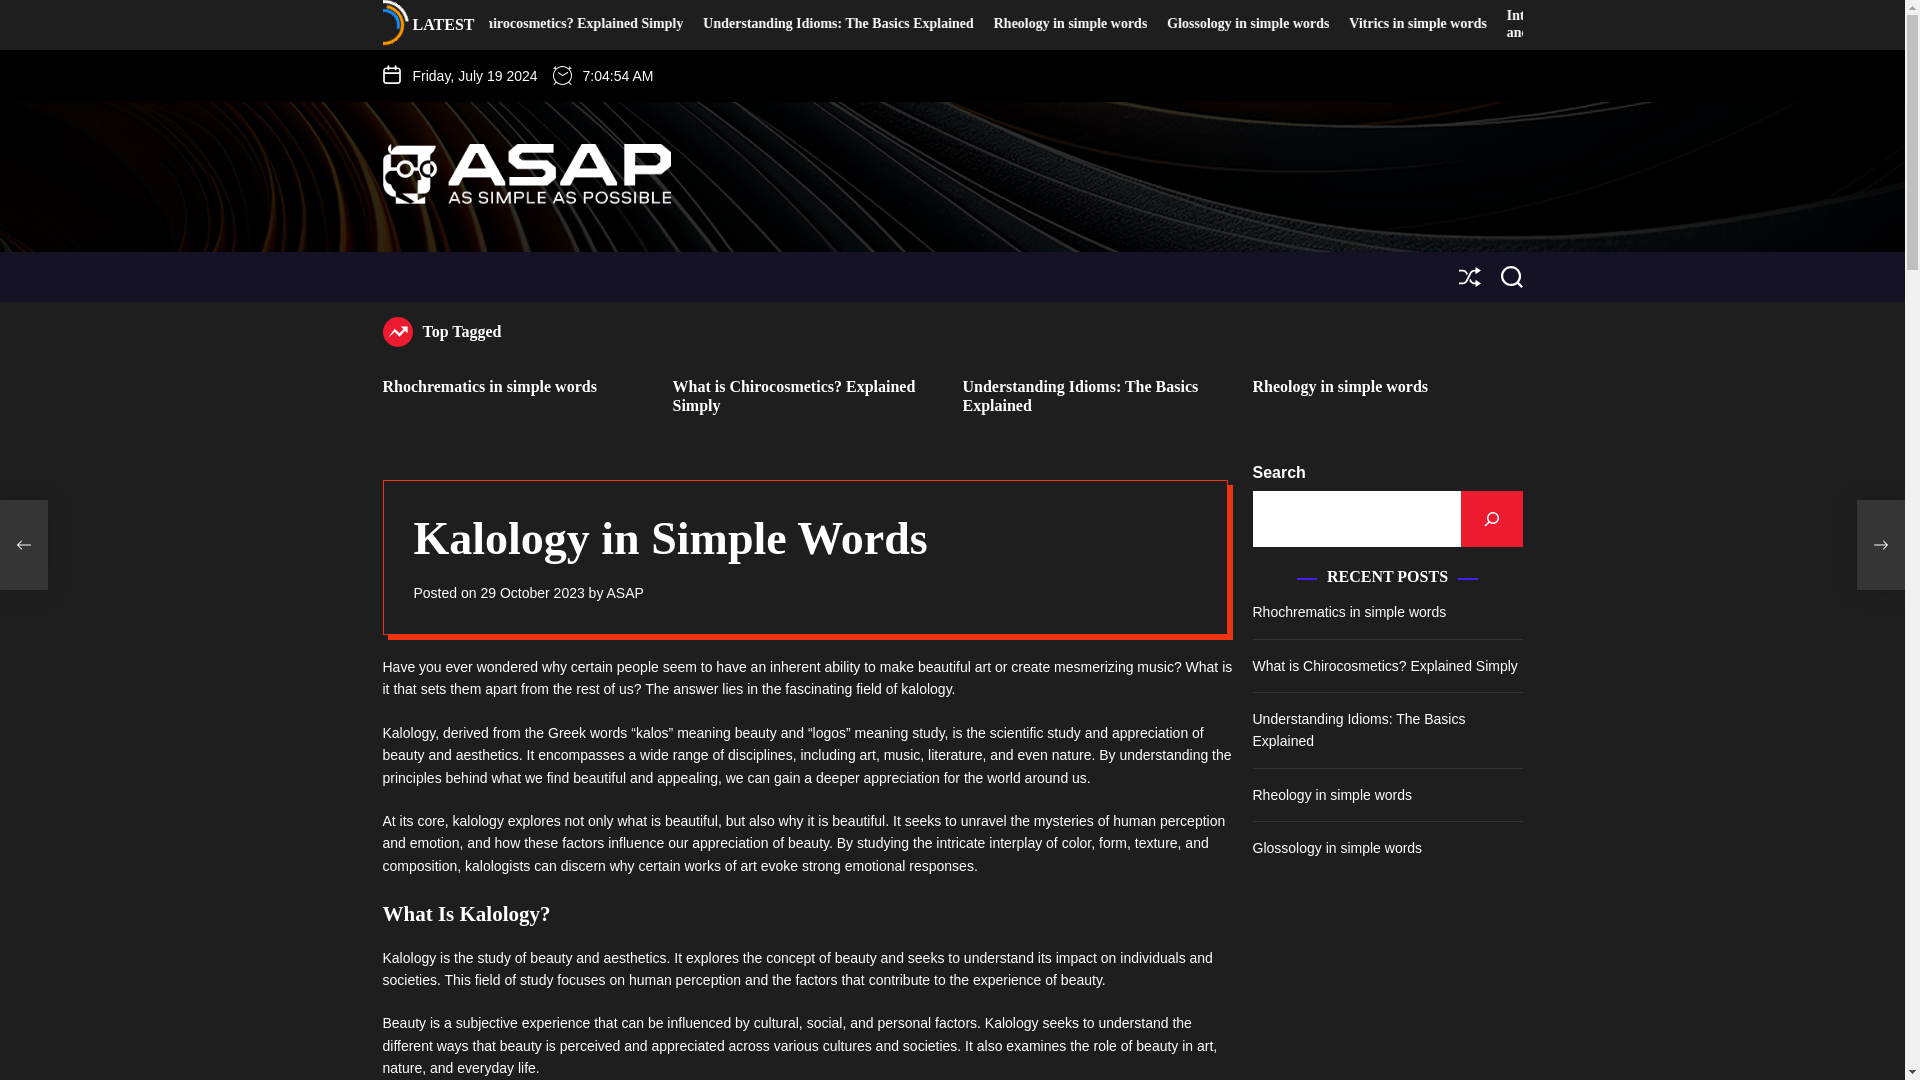 The width and height of the screenshot is (1920, 1080). Describe the element at coordinates (532, 592) in the screenshot. I see `29 October 2023` at that location.